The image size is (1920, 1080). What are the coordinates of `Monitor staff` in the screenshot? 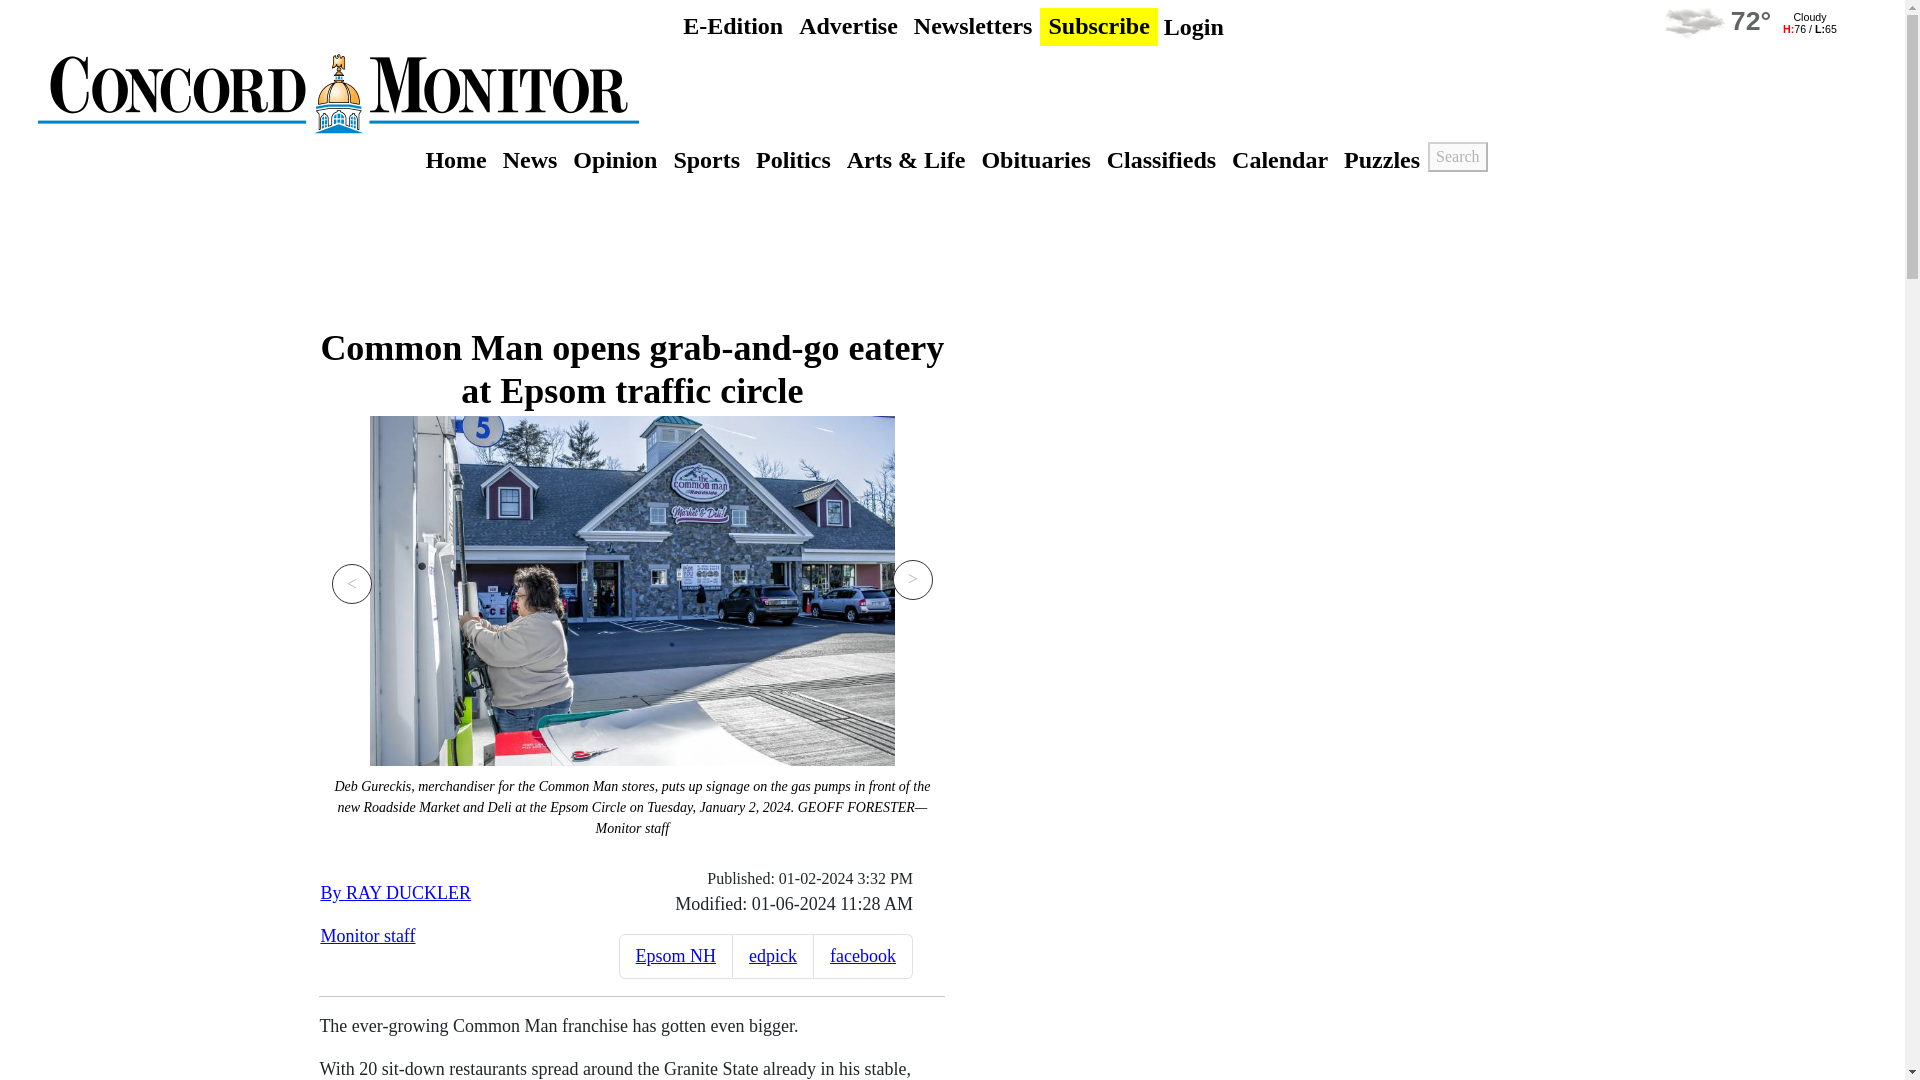 It's located at (367, 936).